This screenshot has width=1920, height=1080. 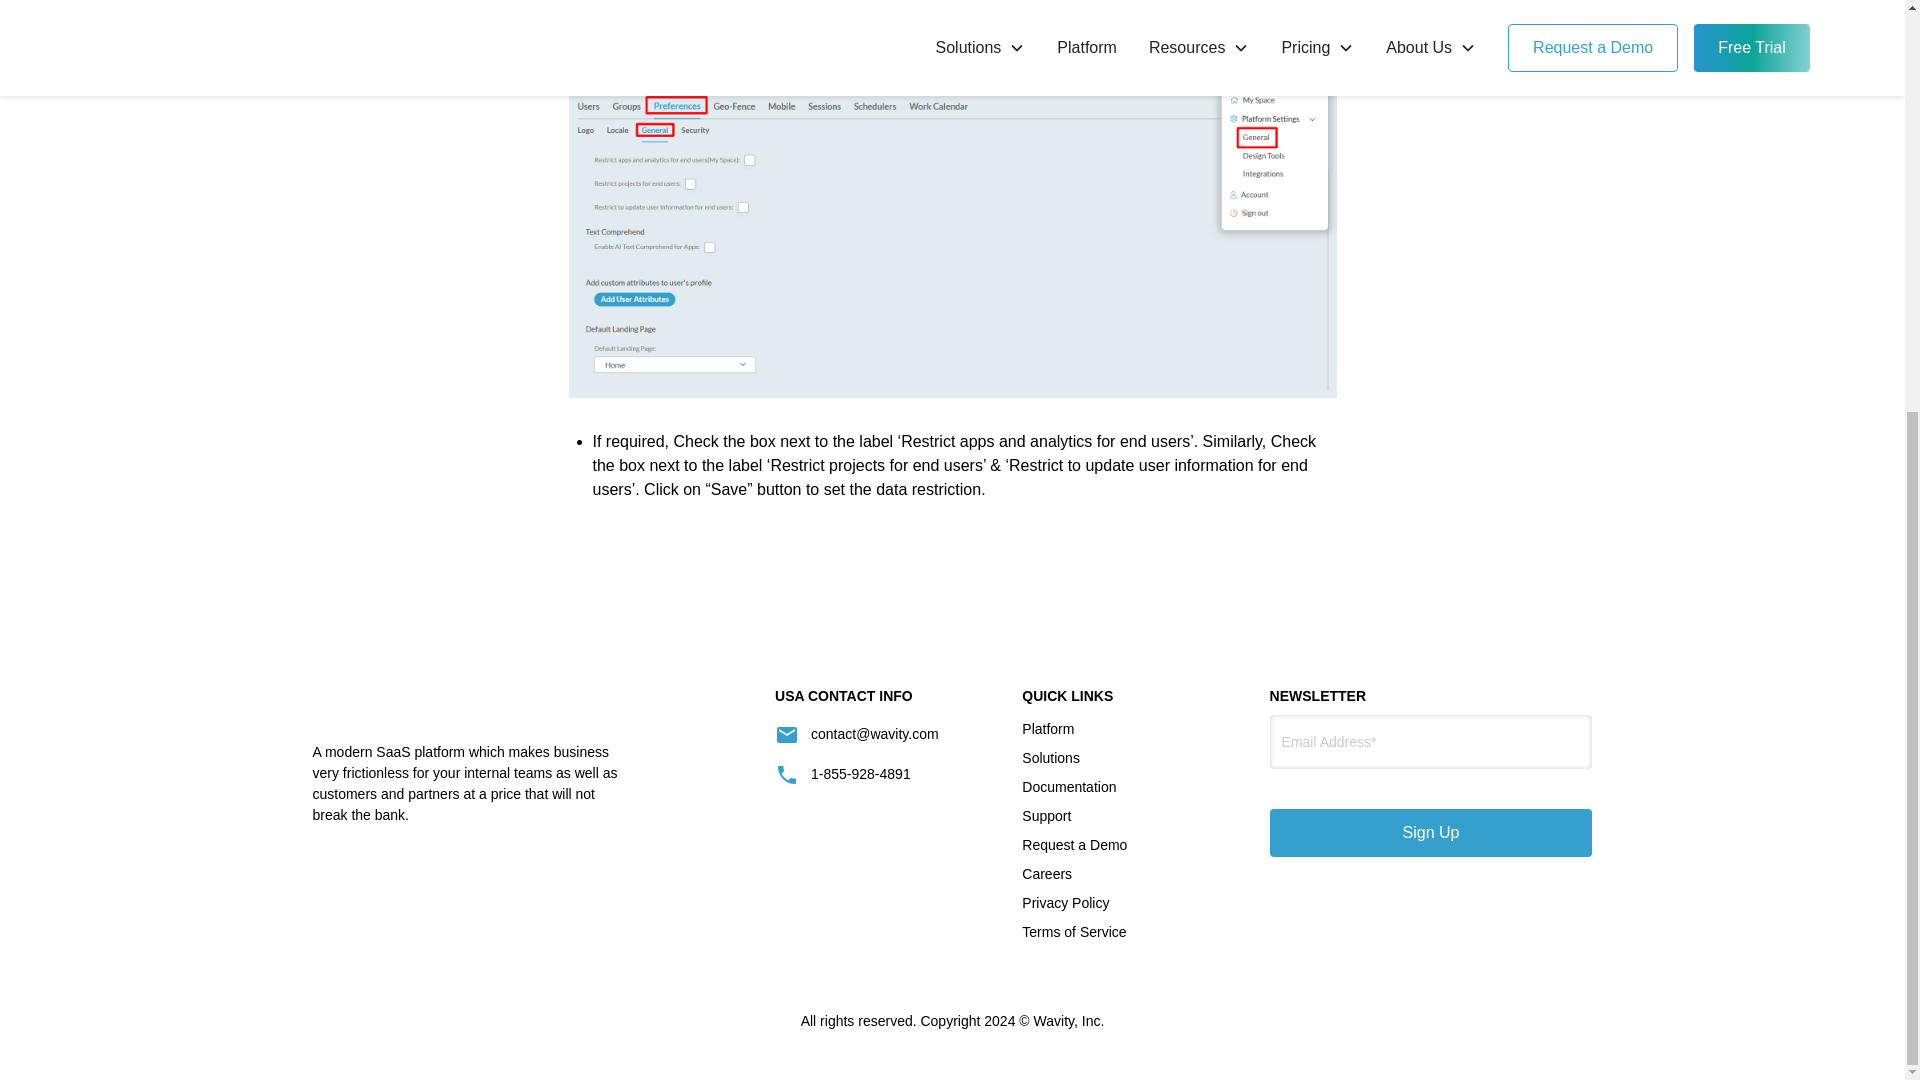 What do you see at coordinates (882, 774) in the screenshot?
I see `1-855-928-4891` at bounding box center [882, 774].